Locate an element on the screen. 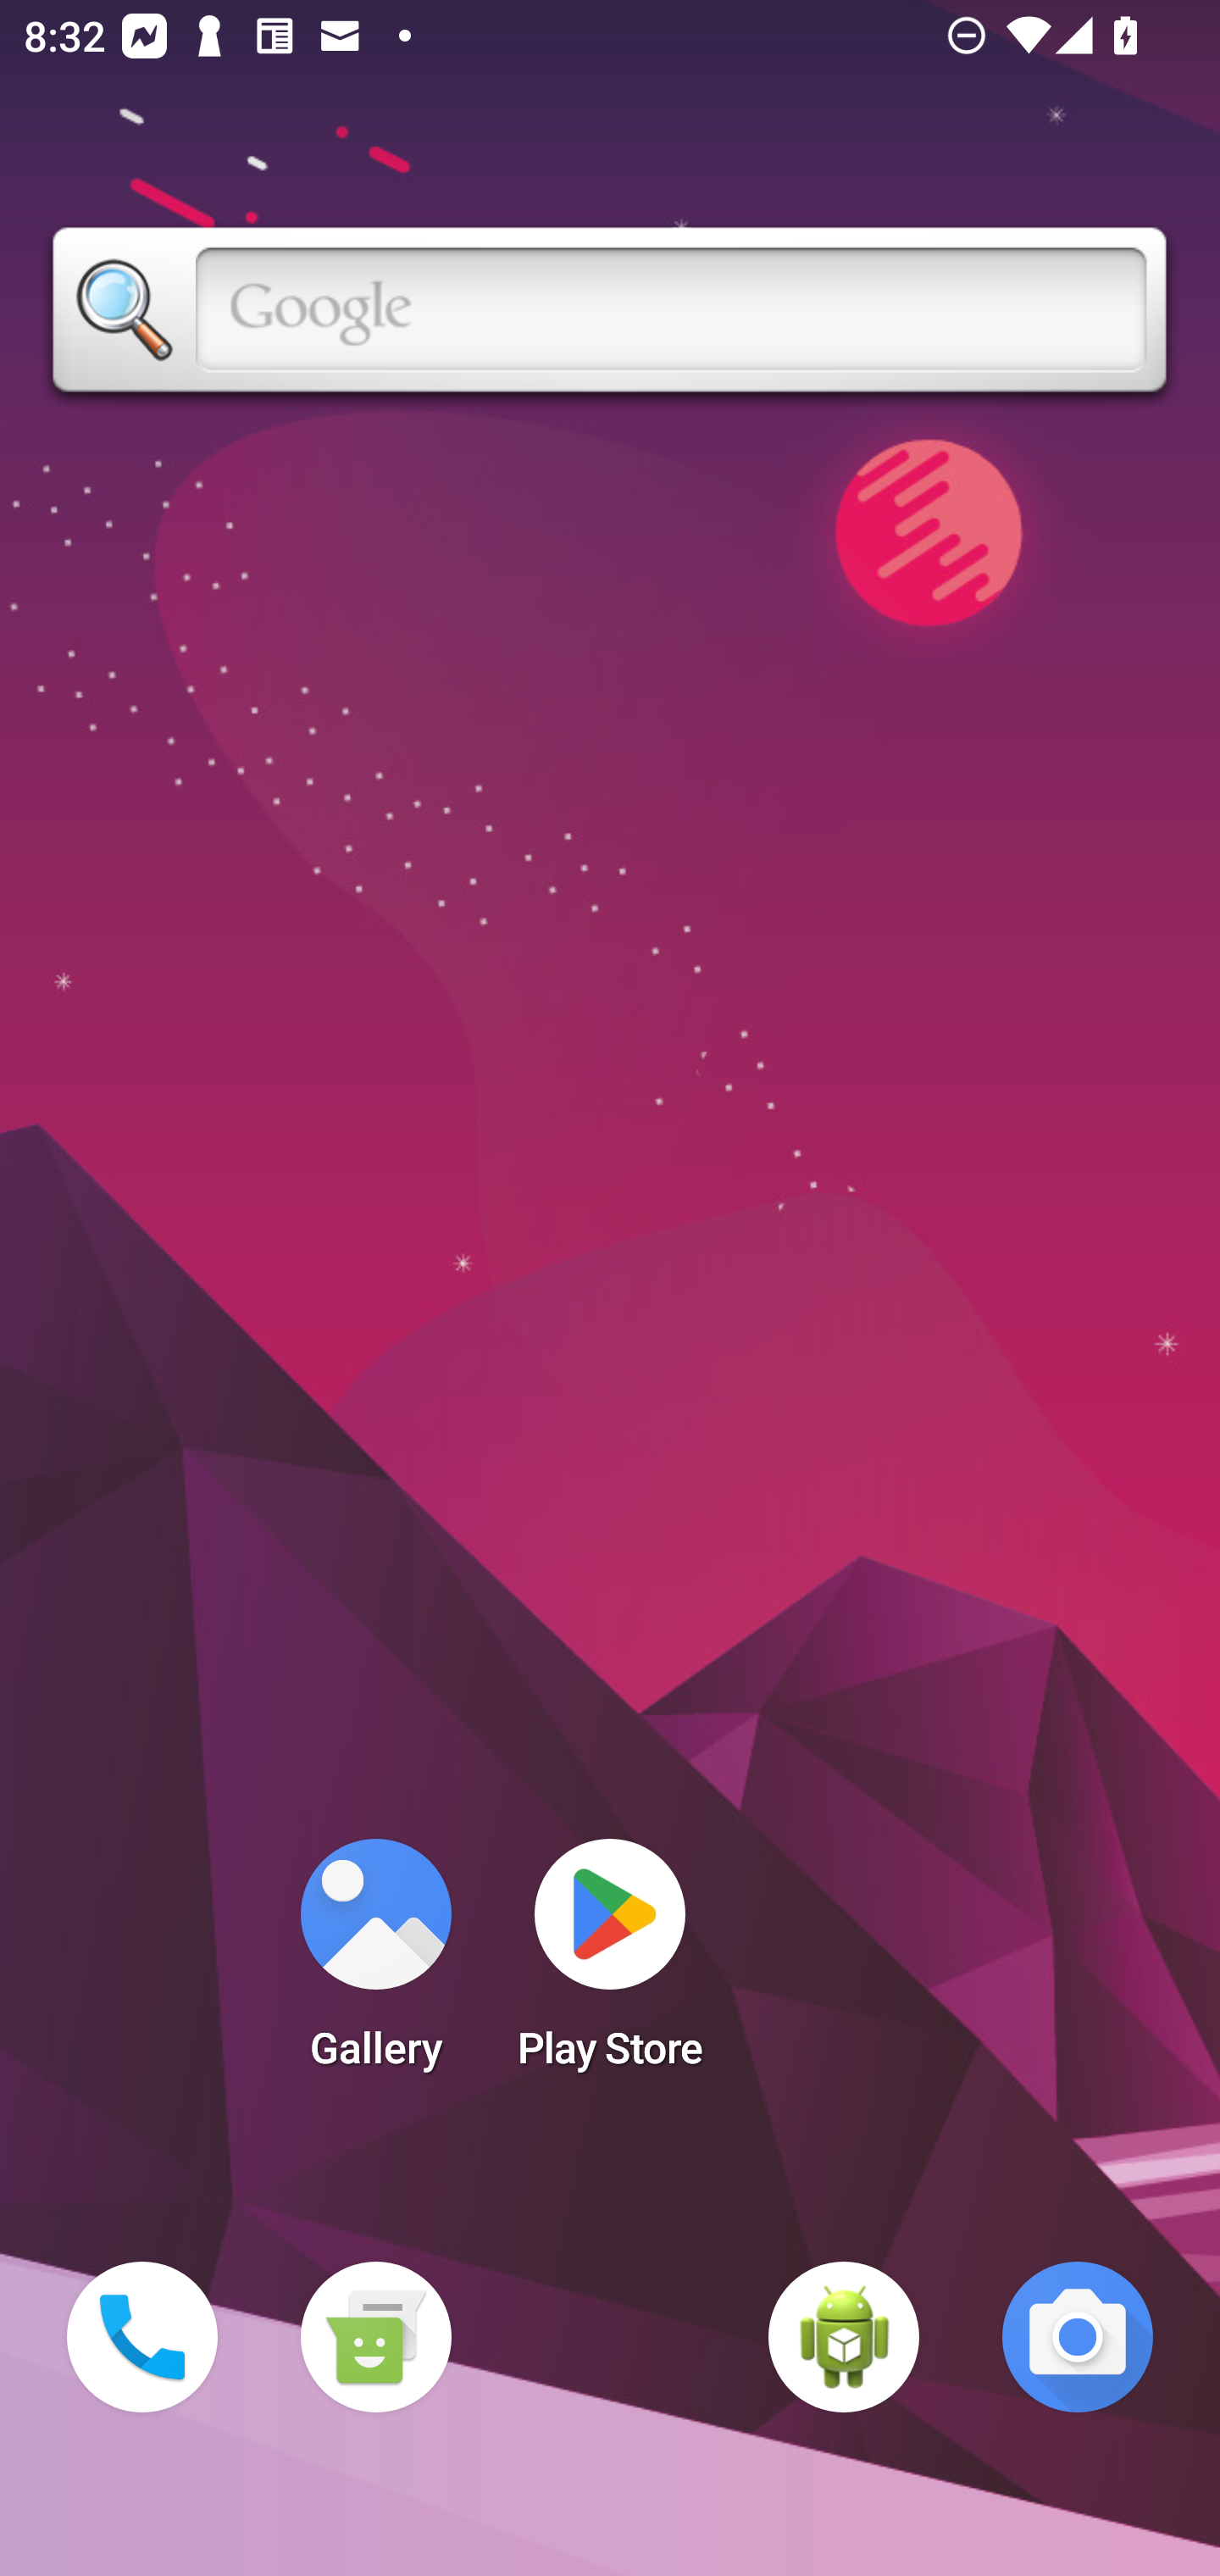 This screenshot has height=2576, width=1220. Gallery is located at coordinates (375, 1964).